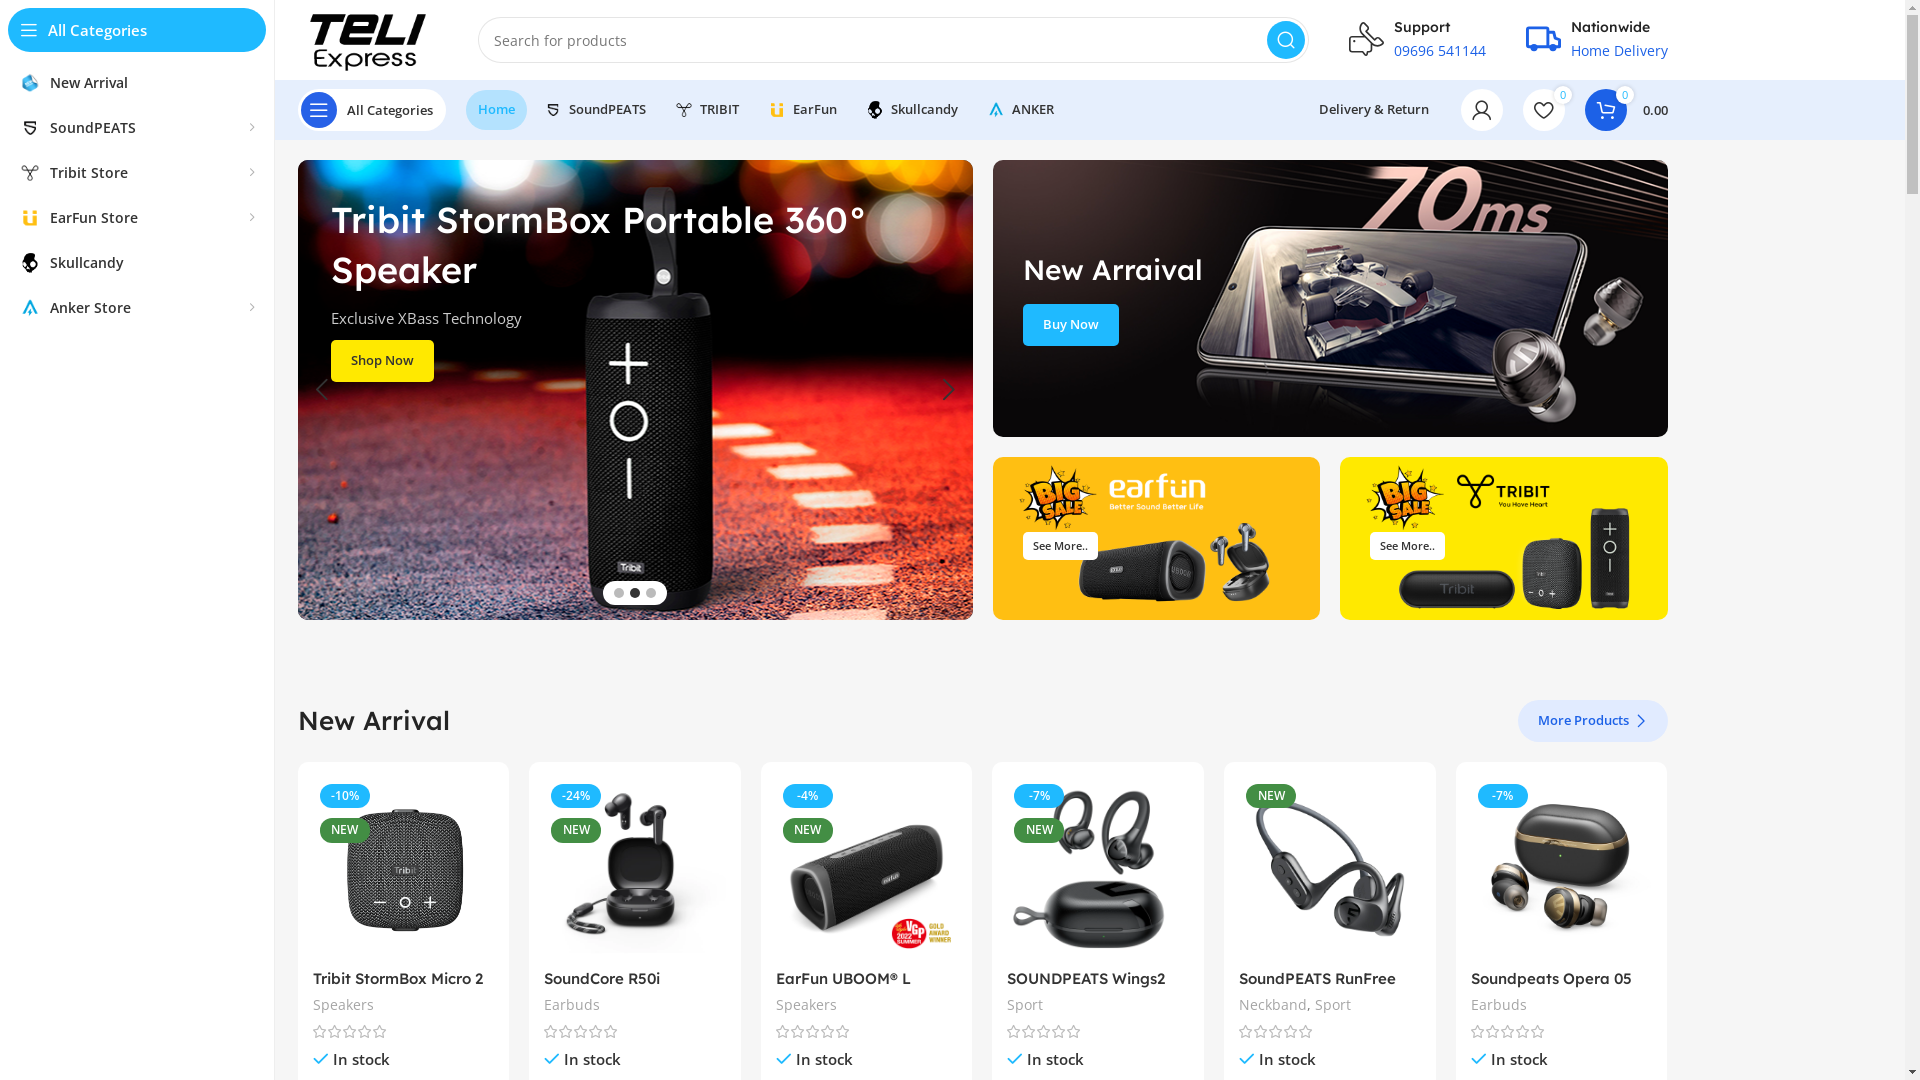 This screenshot has height=1080, width=1920. What do you see at coordinates (1156, 538) in the screenshot?
I see `See More..` at bounding box center [1156, 538].